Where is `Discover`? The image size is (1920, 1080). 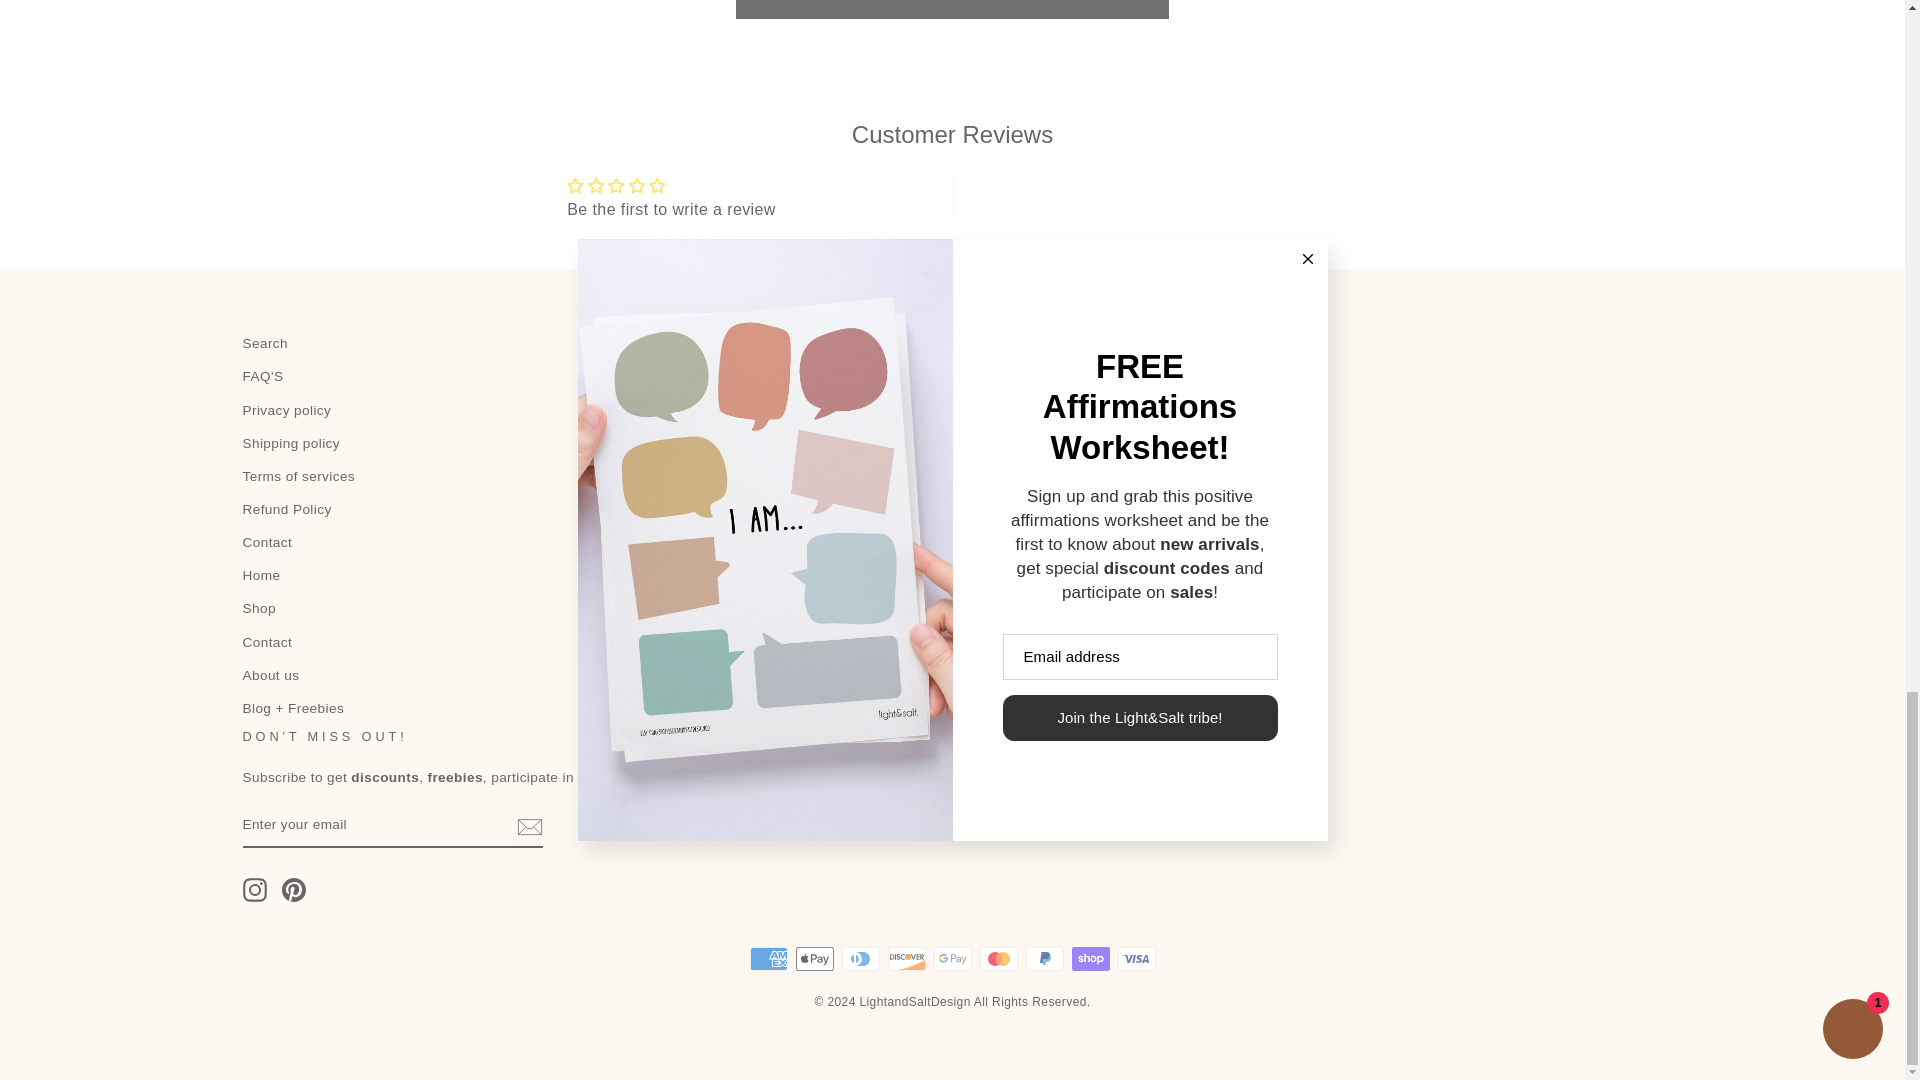 Discover is located at coordinates (906, 958).